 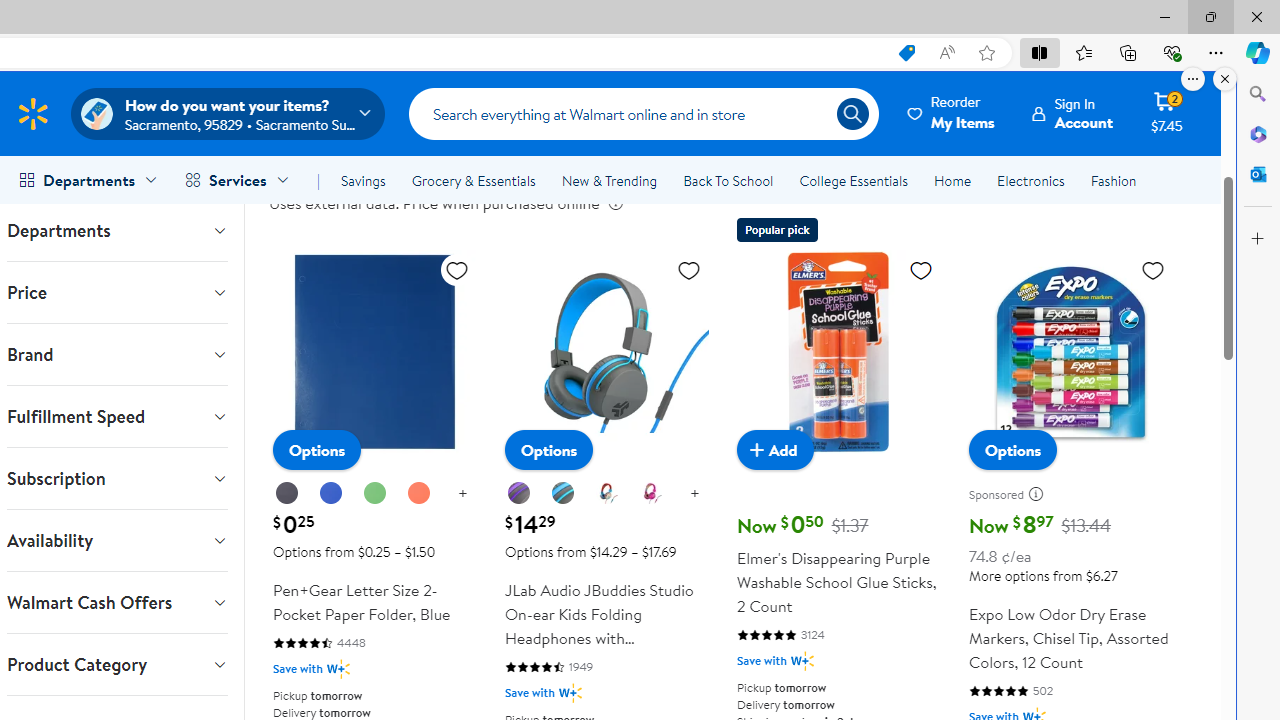 I want to click on Electronics, so click(x=1030, y=180).